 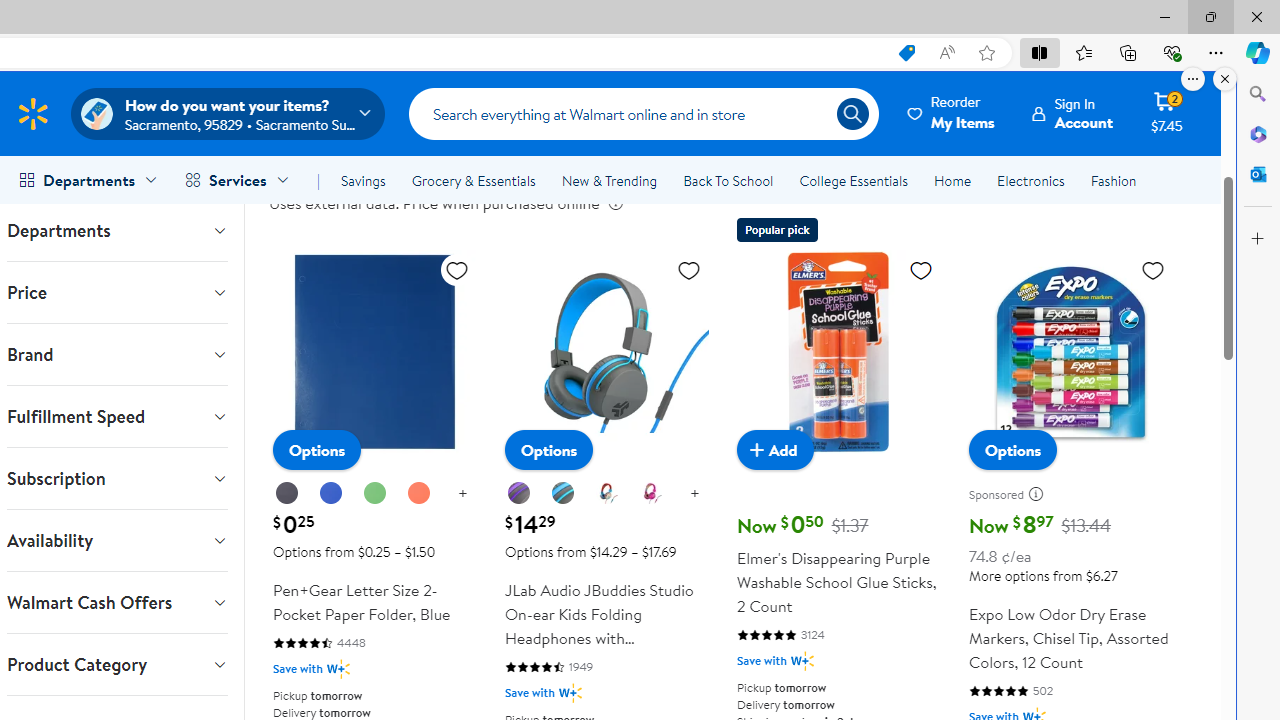 I want to click on Electronics, so click(x=1030, y=180).